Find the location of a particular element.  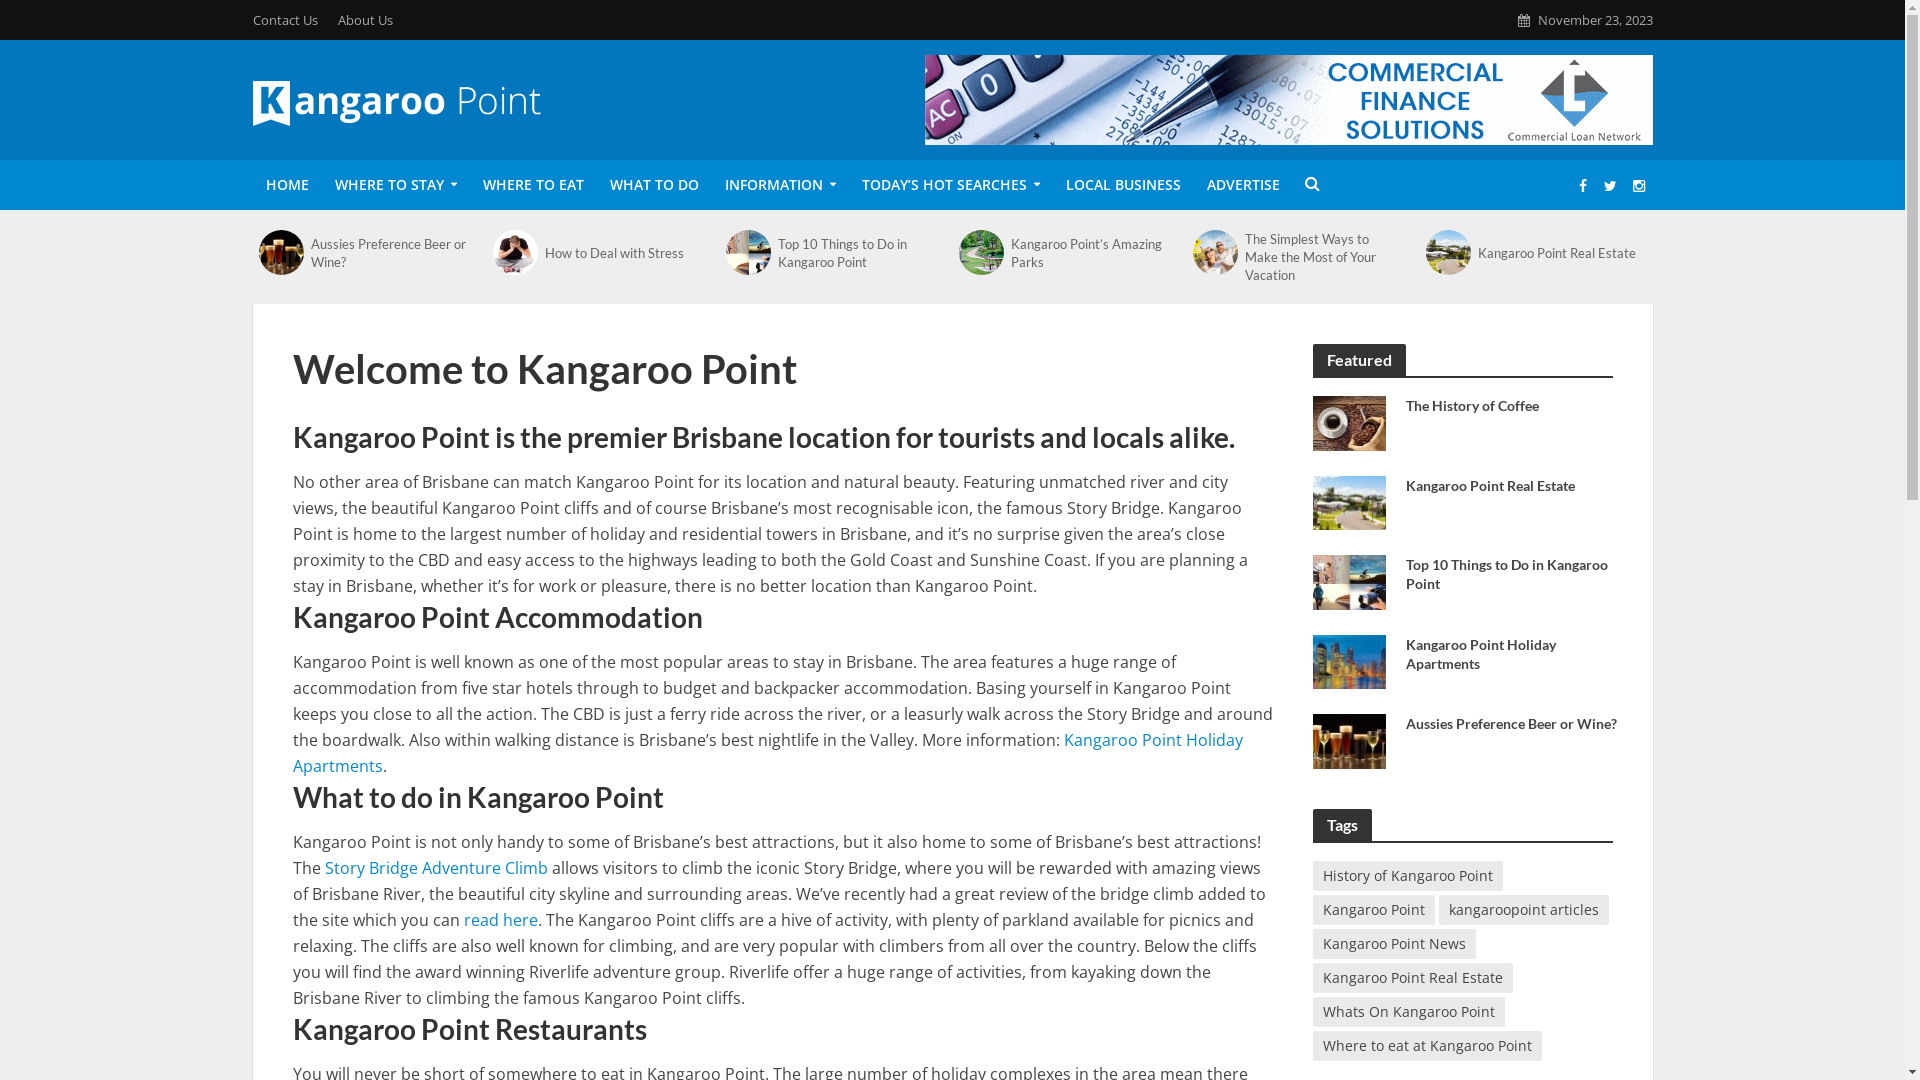

How to Deal with Stress is located at coordinates (516, 252).